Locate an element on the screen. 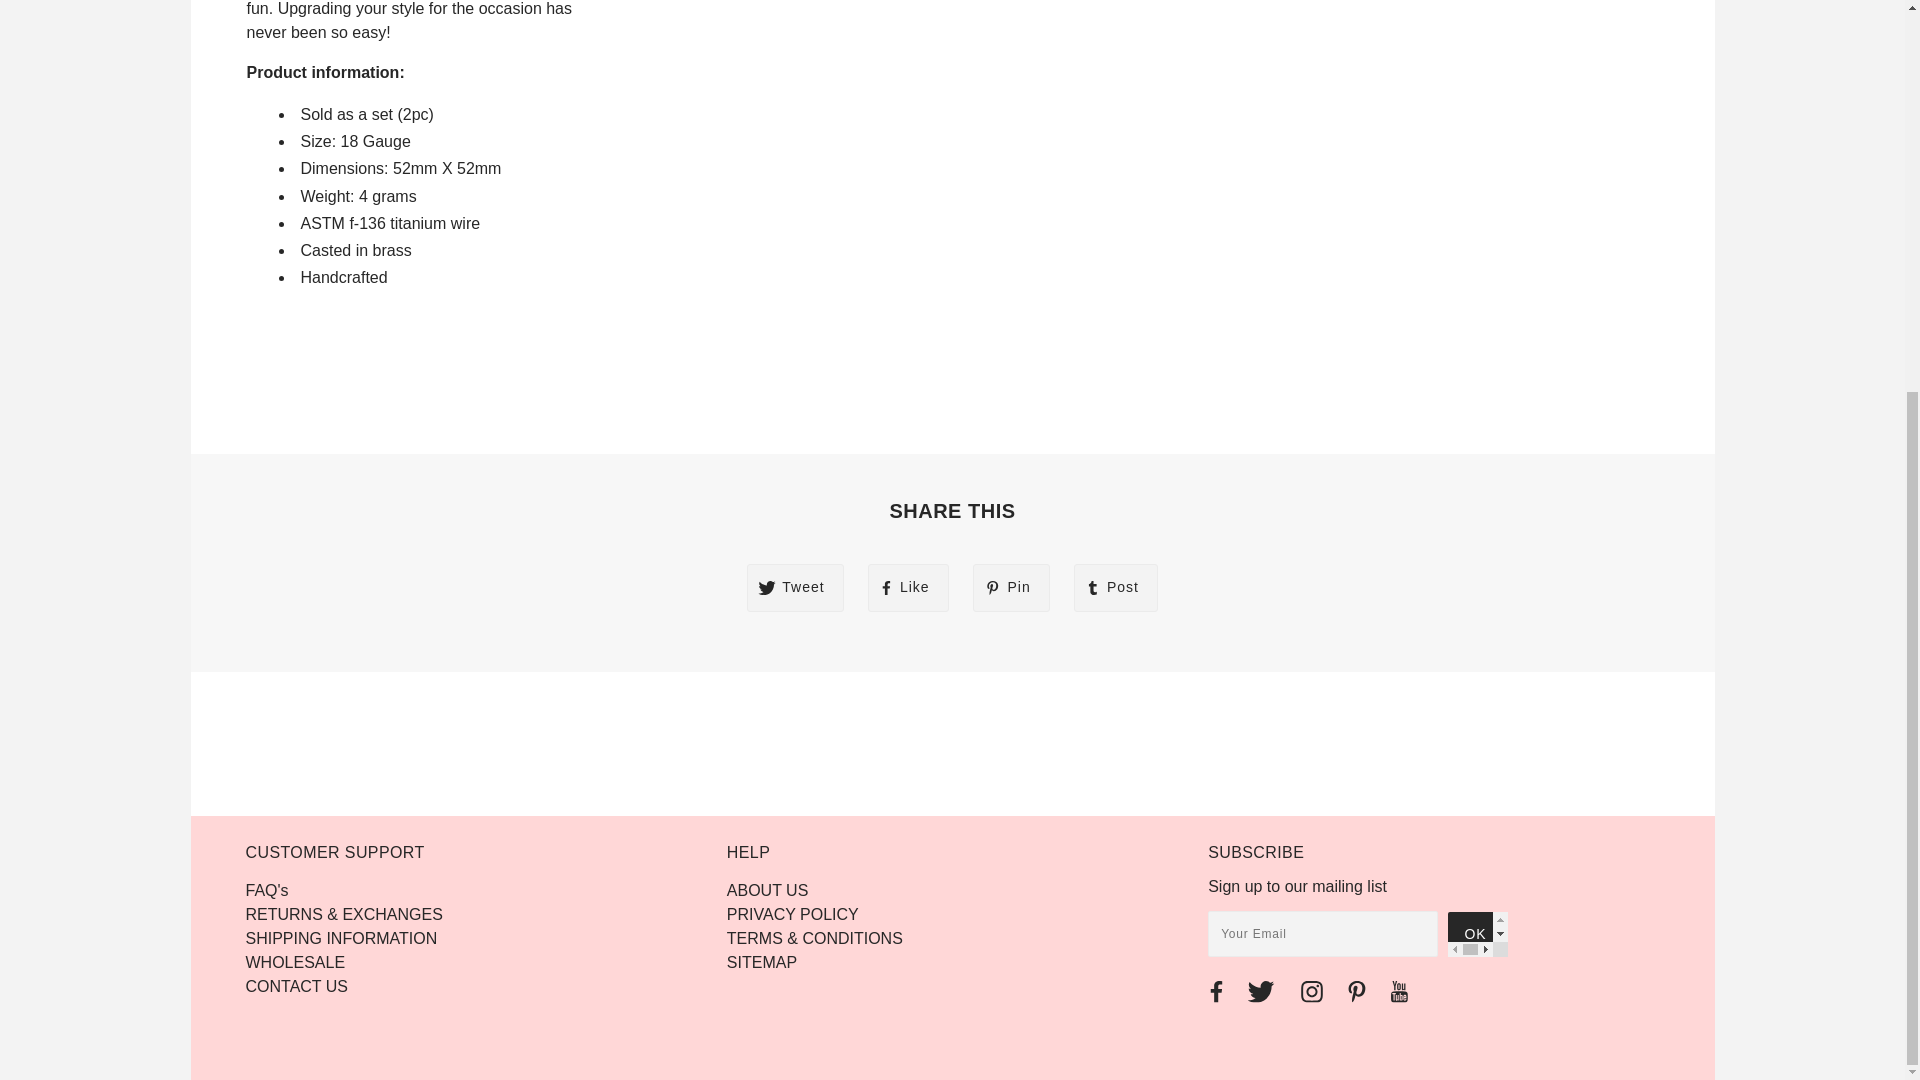  FAQ's is located at coordinates (267, 890).